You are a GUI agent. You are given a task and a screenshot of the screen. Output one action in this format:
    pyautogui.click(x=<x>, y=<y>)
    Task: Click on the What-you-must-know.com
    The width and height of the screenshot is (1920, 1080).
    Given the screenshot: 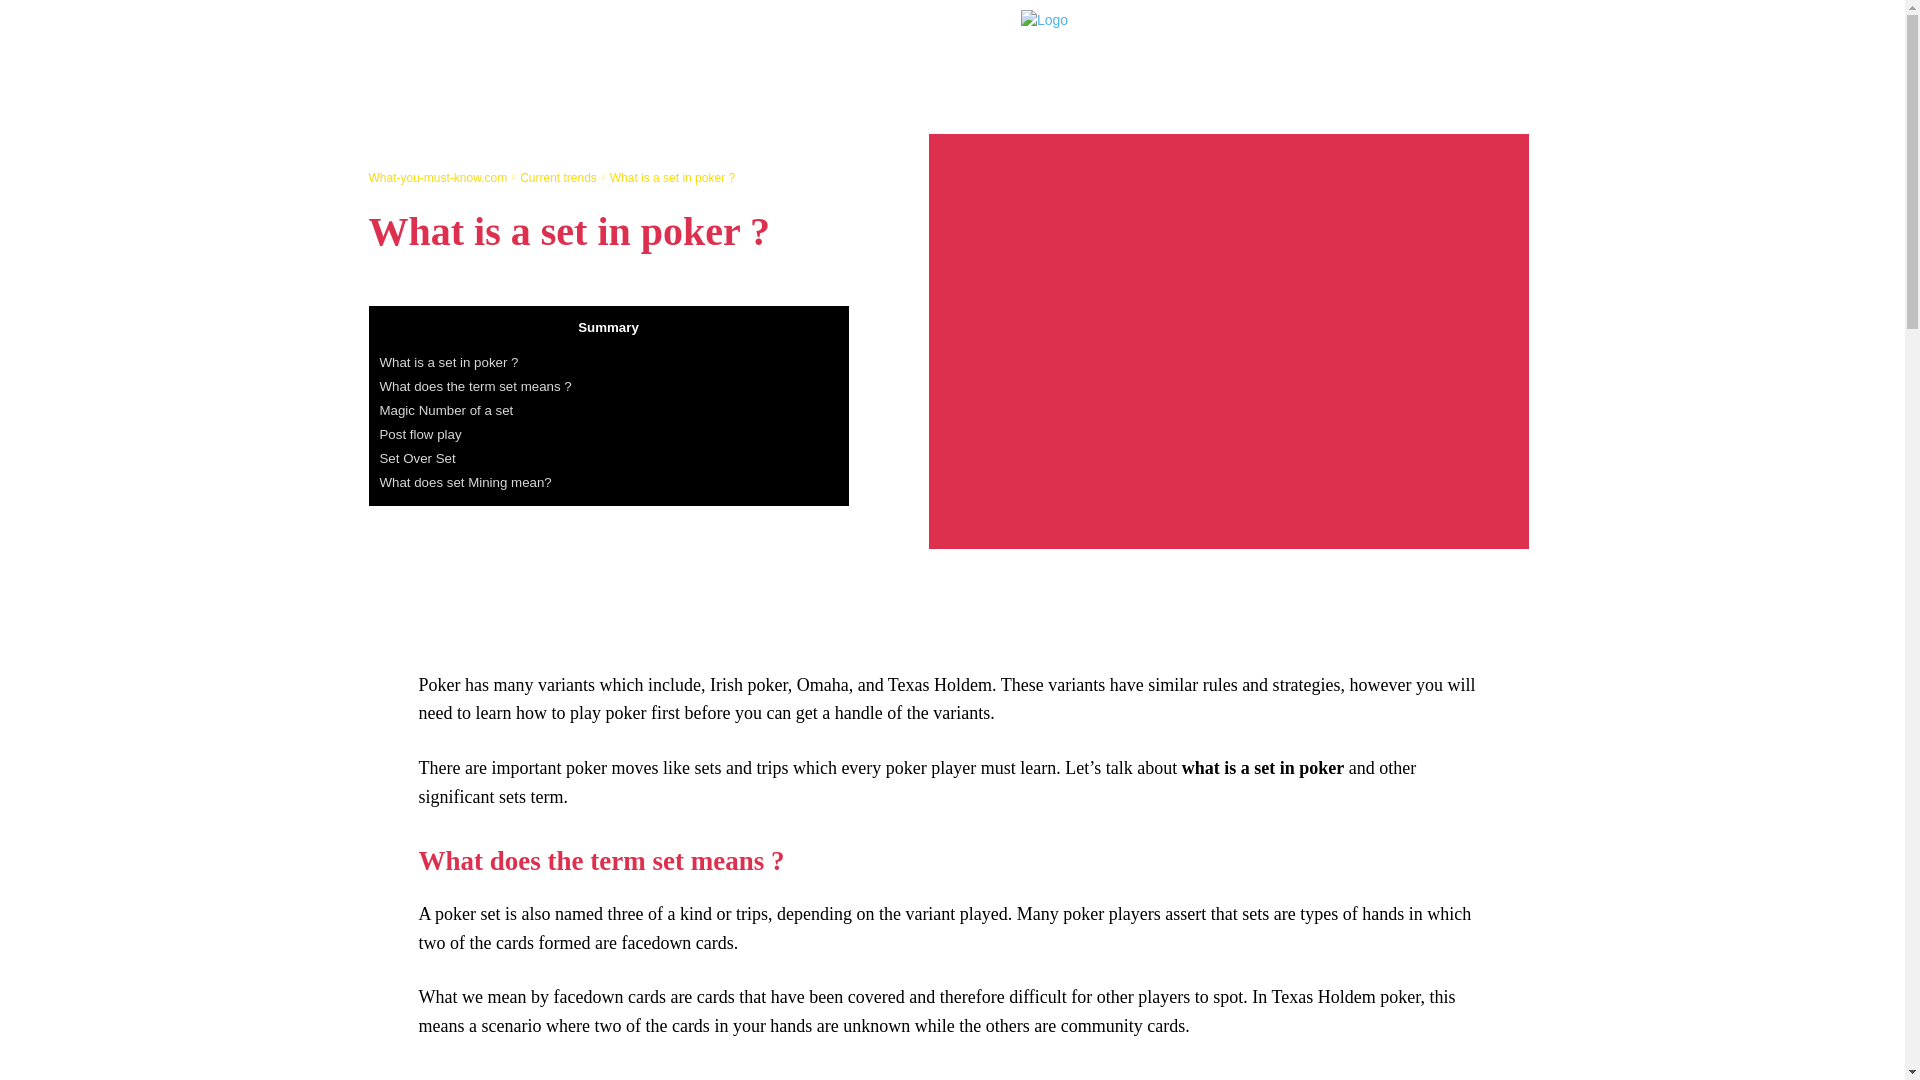 What is the action you would take?
    pyautogui.click(x=437, y=177)
    